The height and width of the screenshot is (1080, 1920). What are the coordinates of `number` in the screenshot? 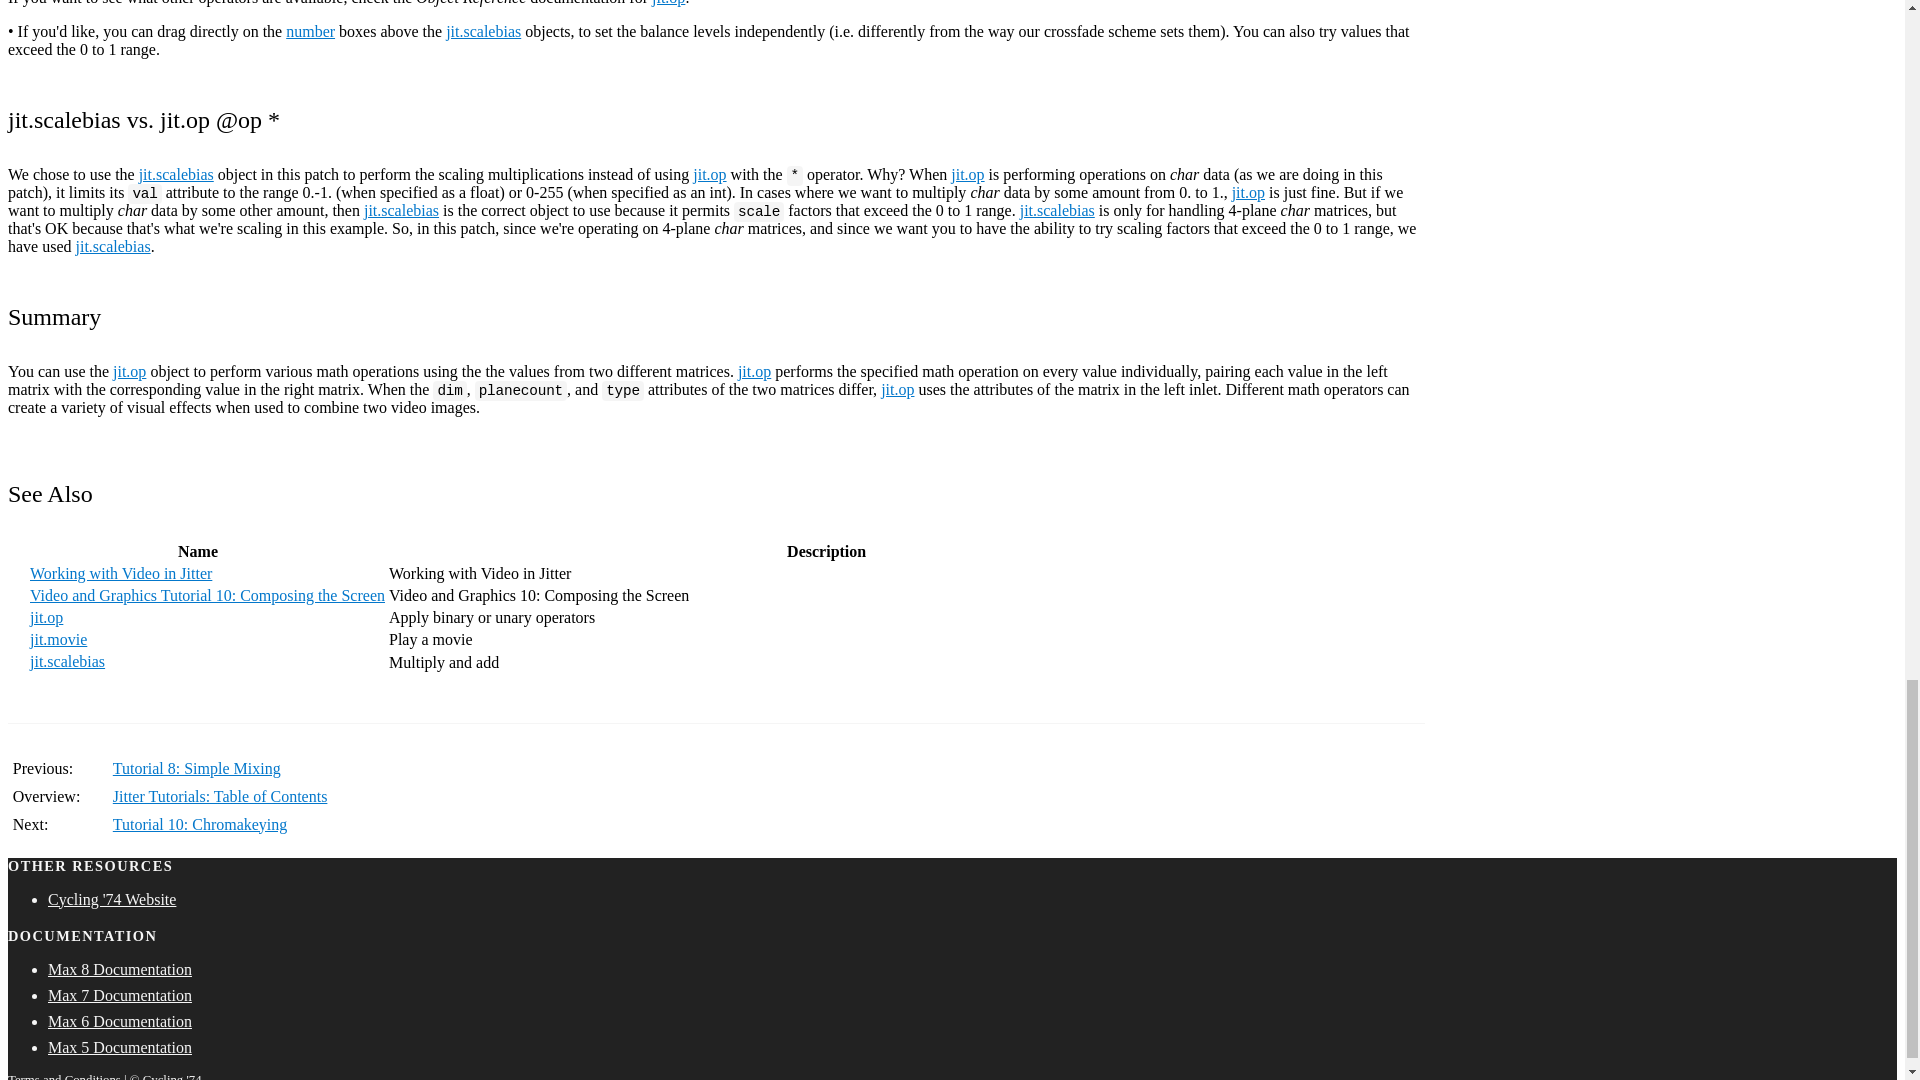 It's located at (310, 30).